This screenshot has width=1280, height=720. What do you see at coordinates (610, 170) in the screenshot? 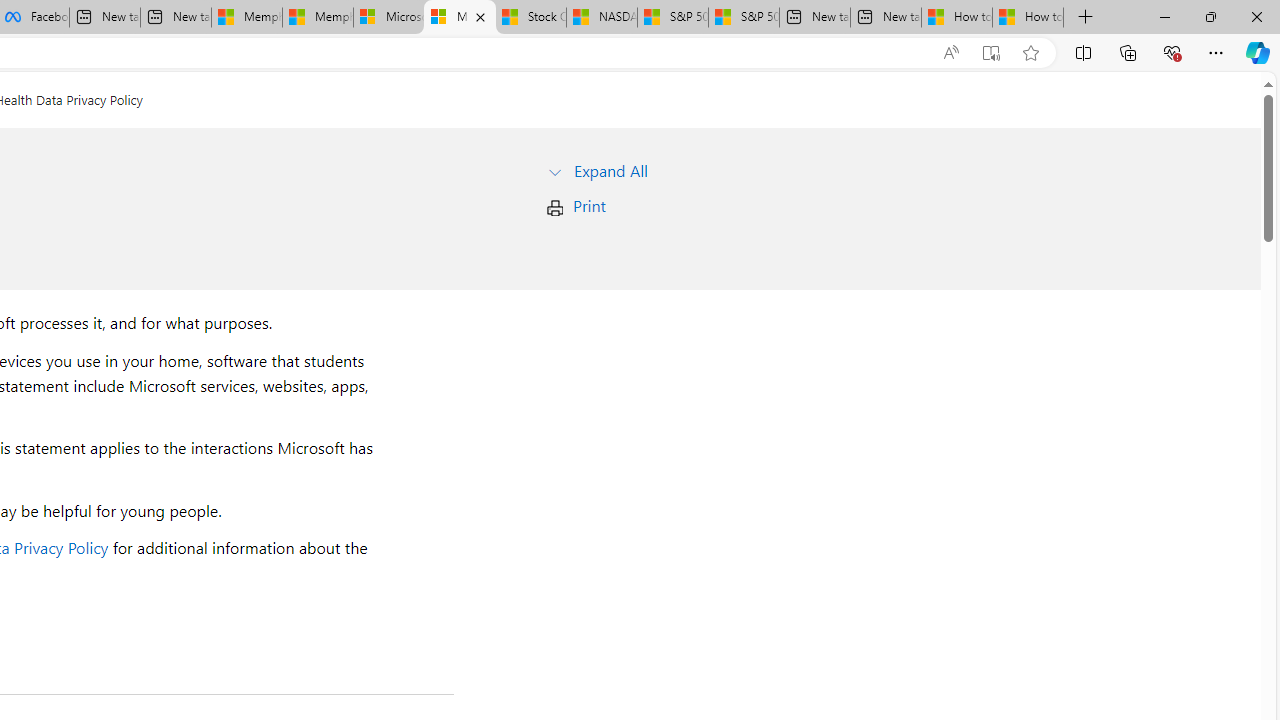
I see `Expand All` at bounding box center [610, 170].